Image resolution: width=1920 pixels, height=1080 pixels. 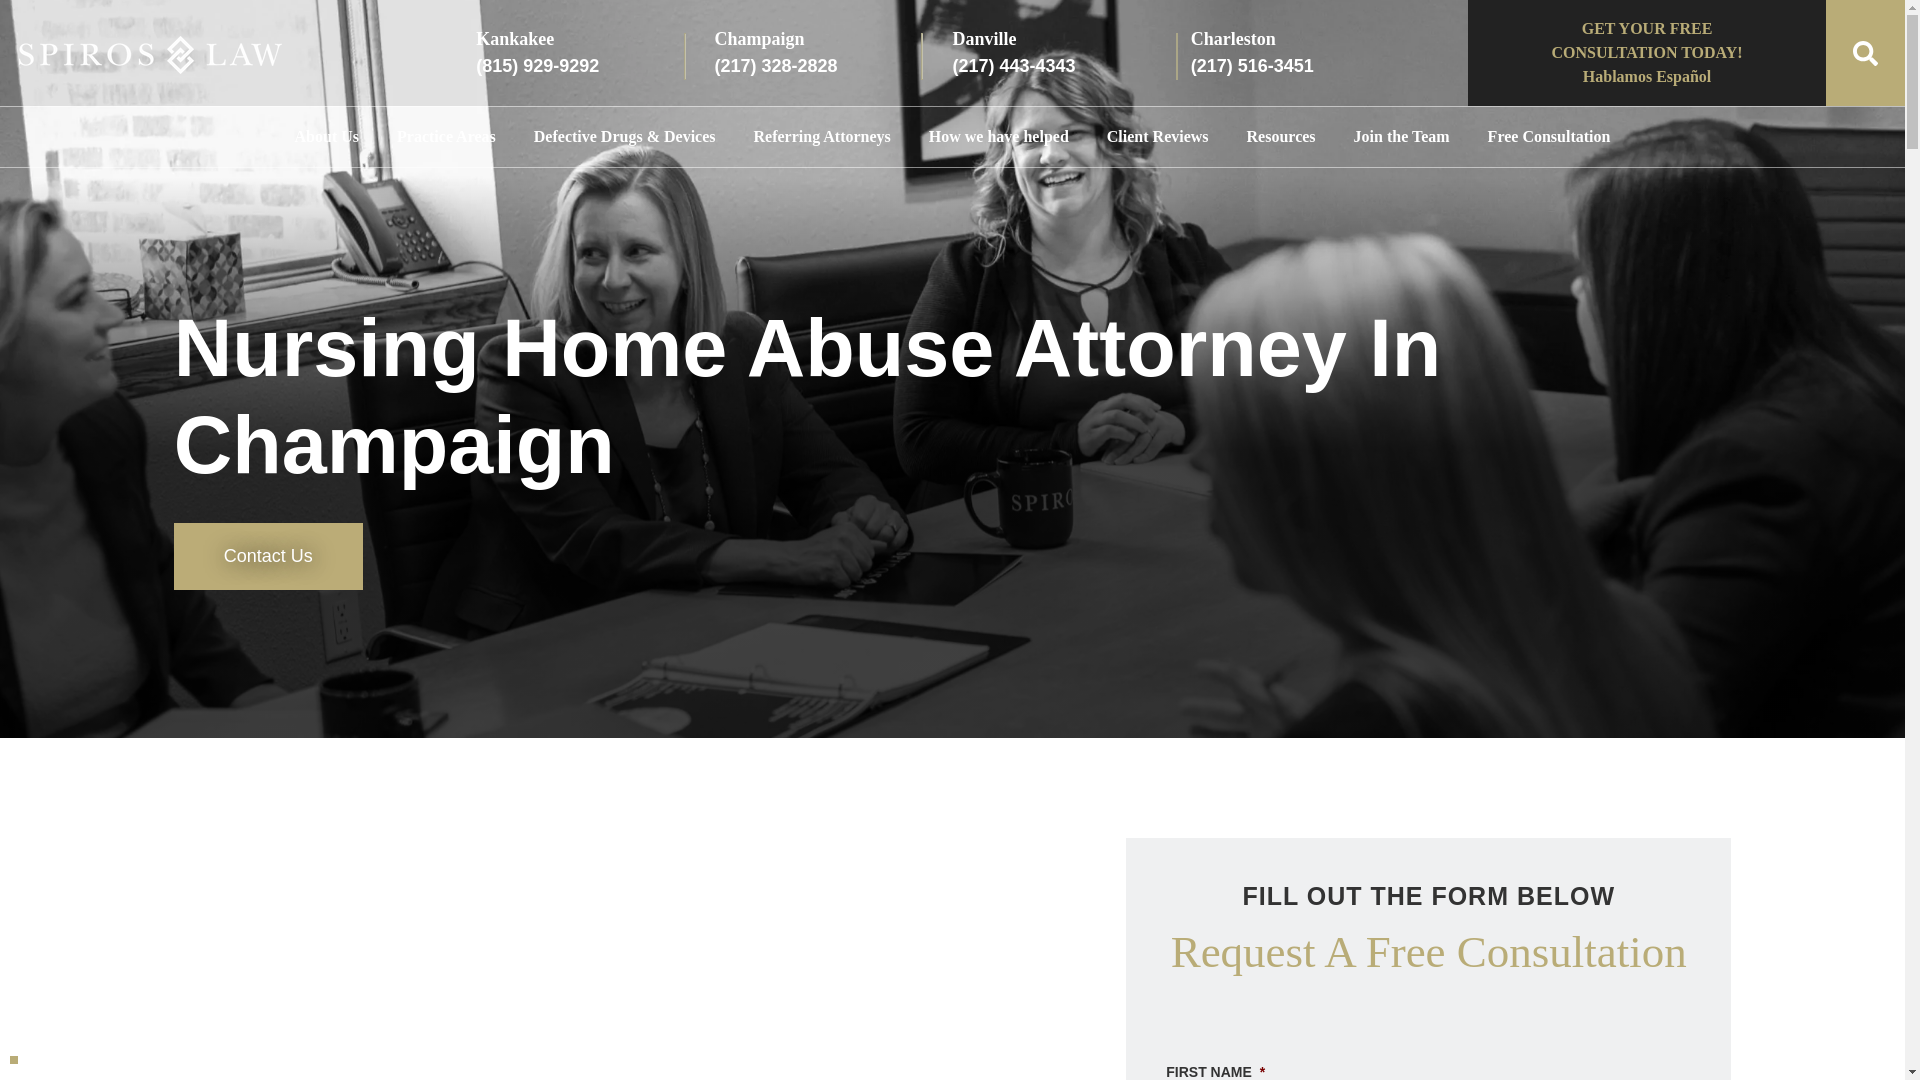 What do you see at coordinates (446, 136) in the screenshot?
I see `Practice Areas` at bounding box center [446, 136].